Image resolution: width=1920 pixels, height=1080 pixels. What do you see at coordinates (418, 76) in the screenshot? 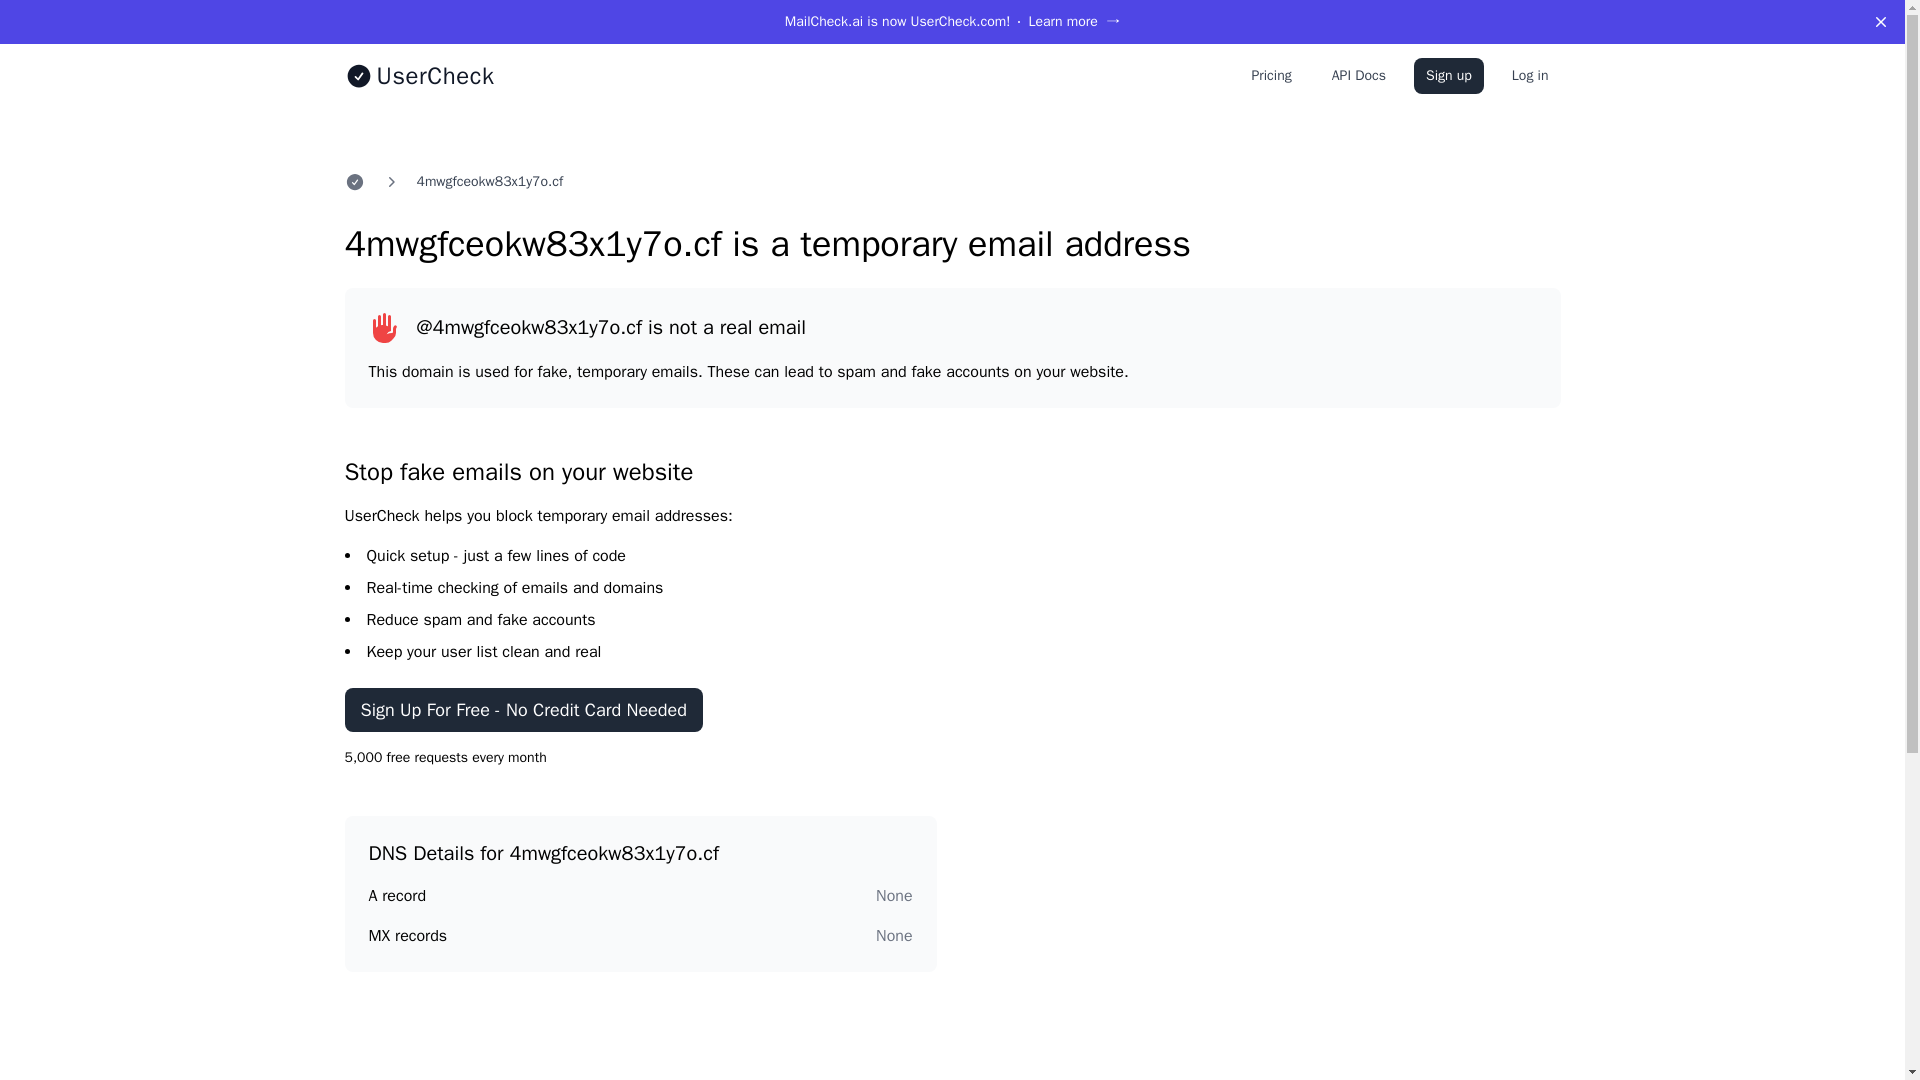
I see `UserCheck` at bounding box center [418, 76].